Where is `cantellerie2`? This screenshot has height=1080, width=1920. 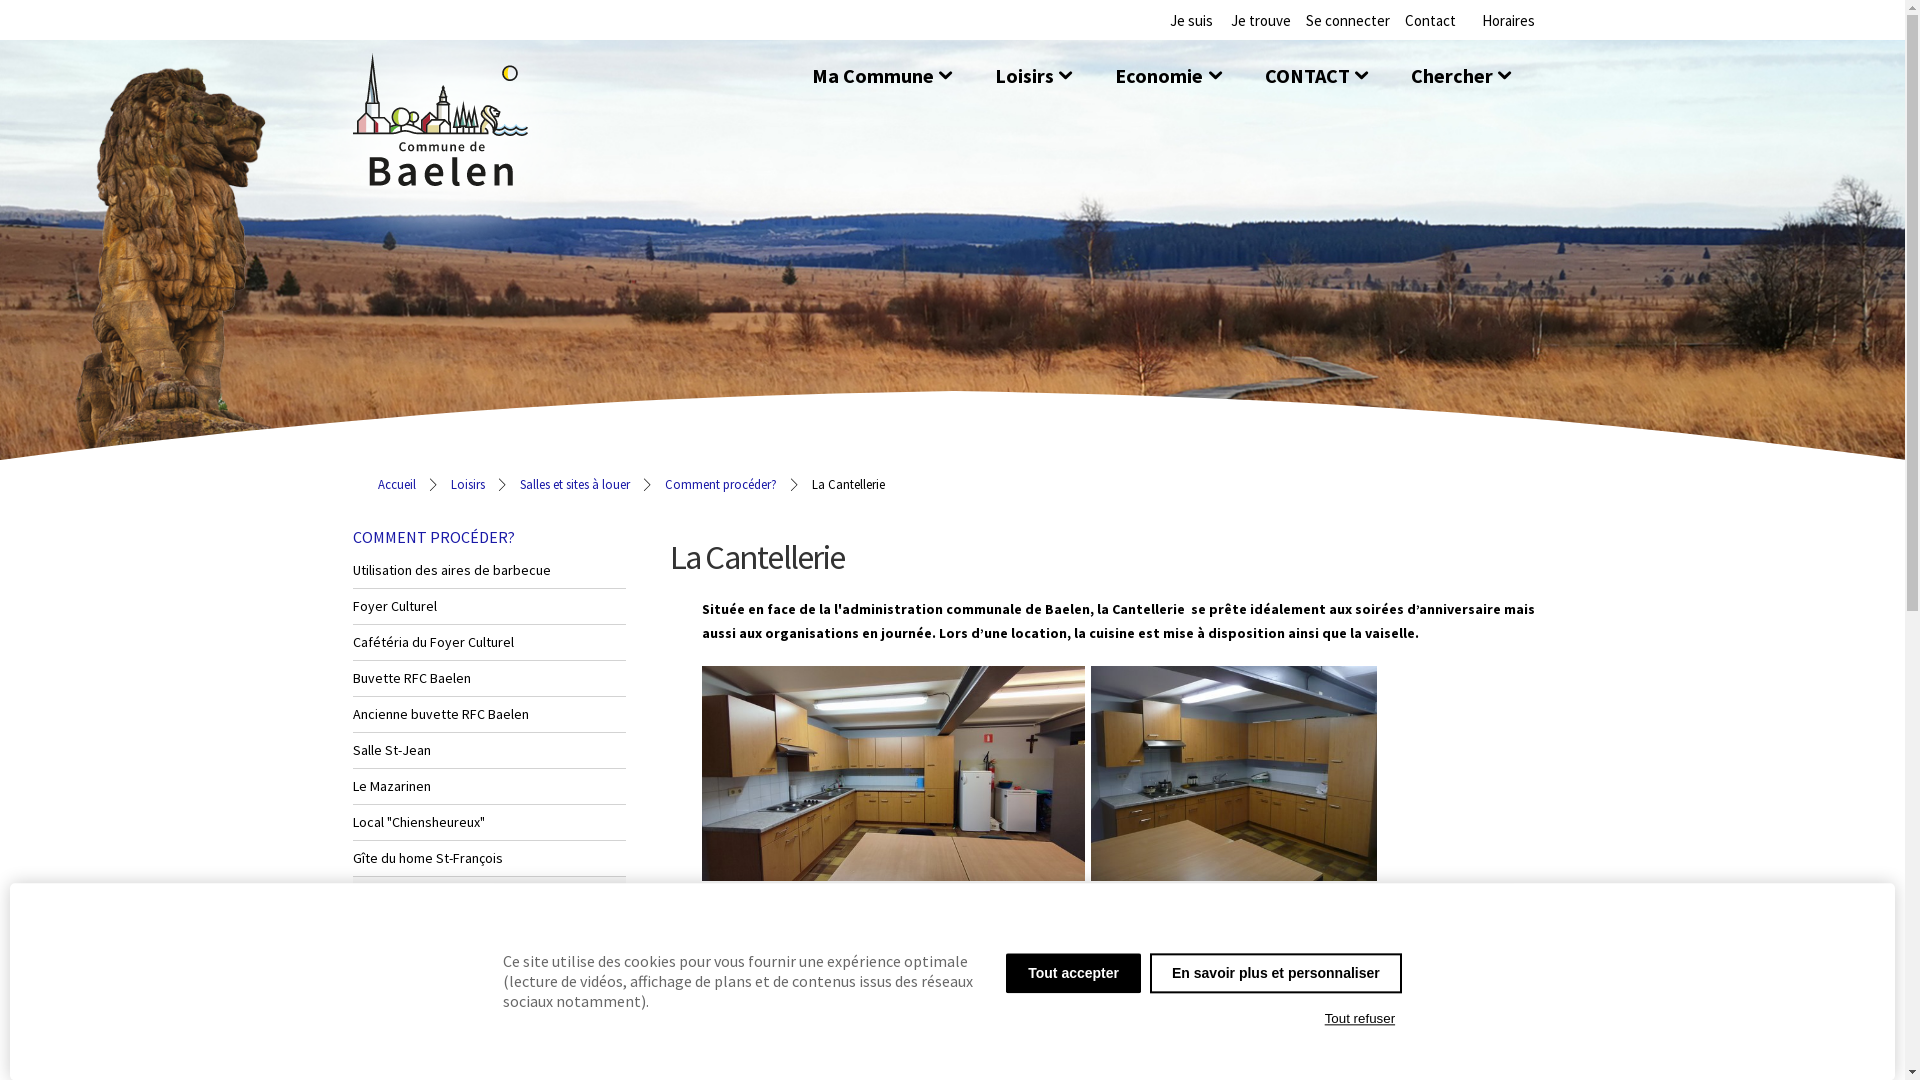 cantellerie2 is located at coordinates (1233, 774).